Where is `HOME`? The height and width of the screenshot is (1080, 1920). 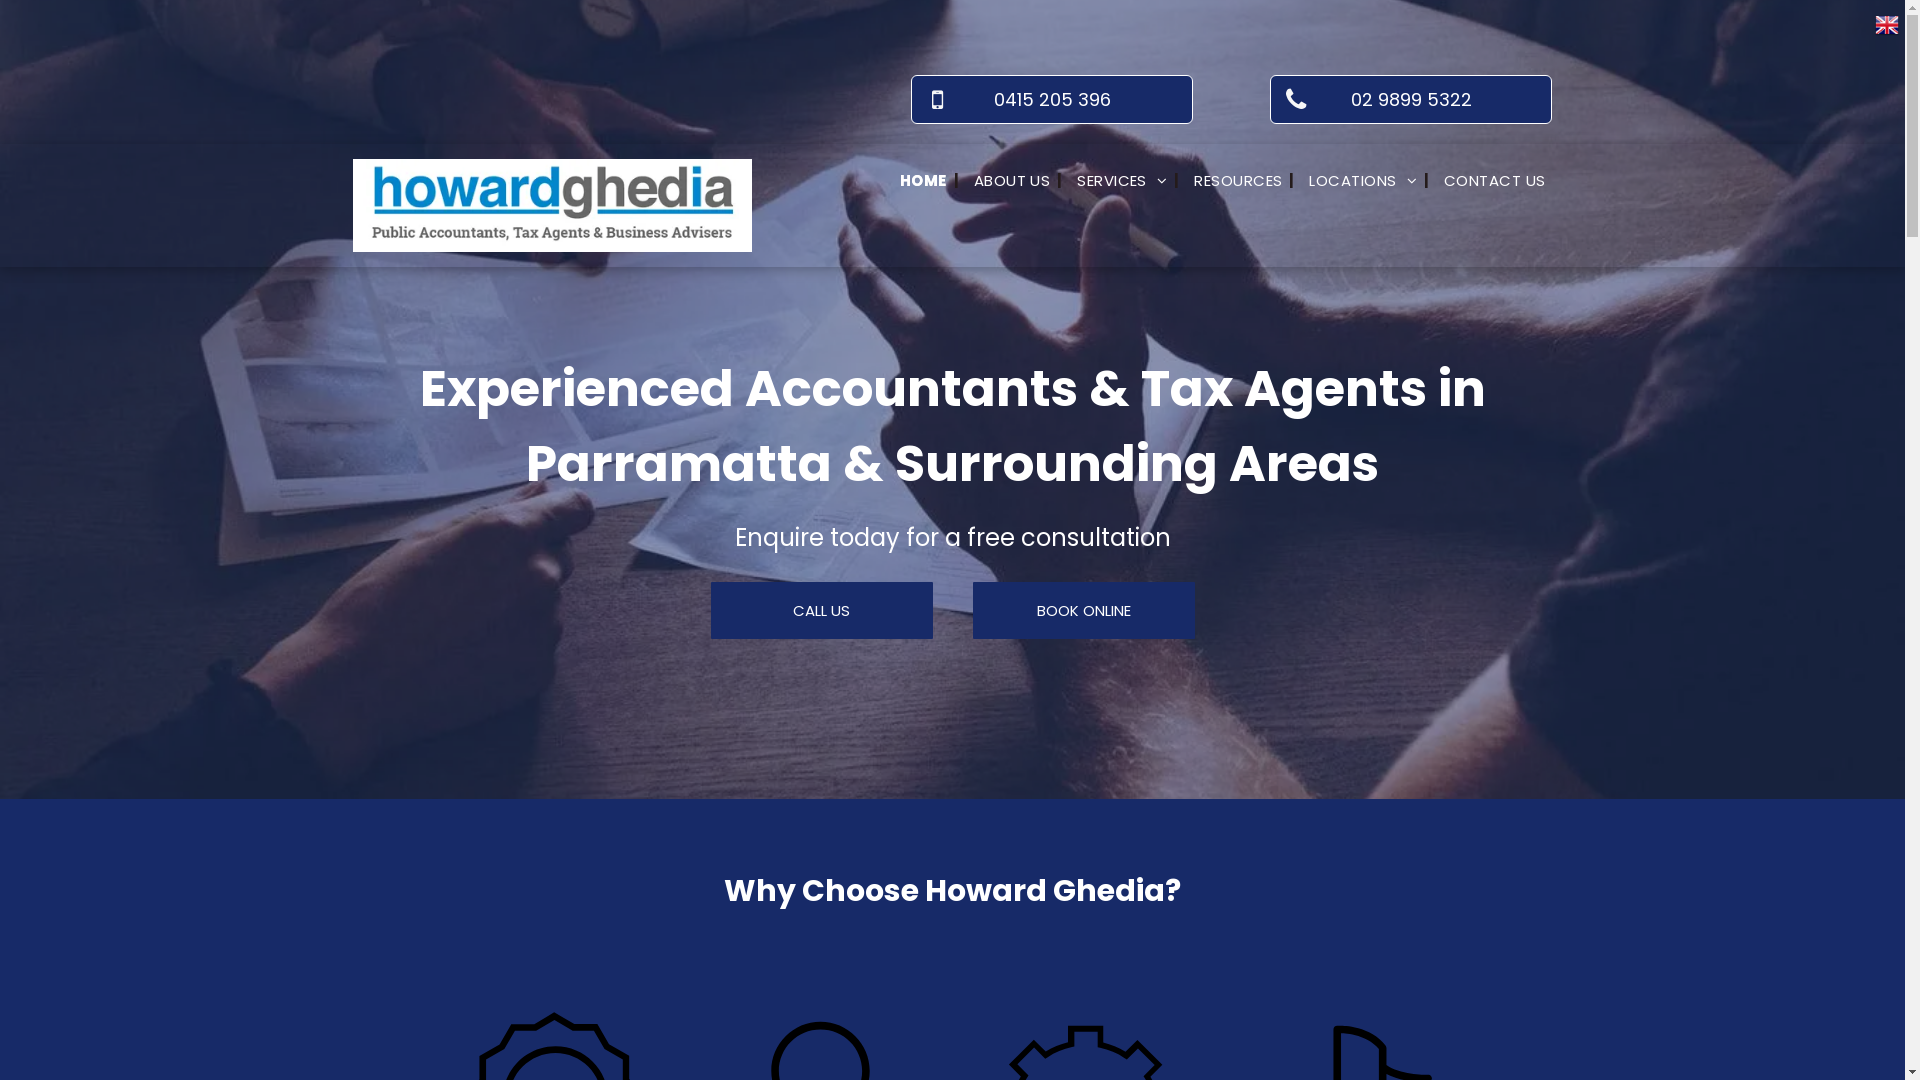 HOME is located at coordinates (920, 181).